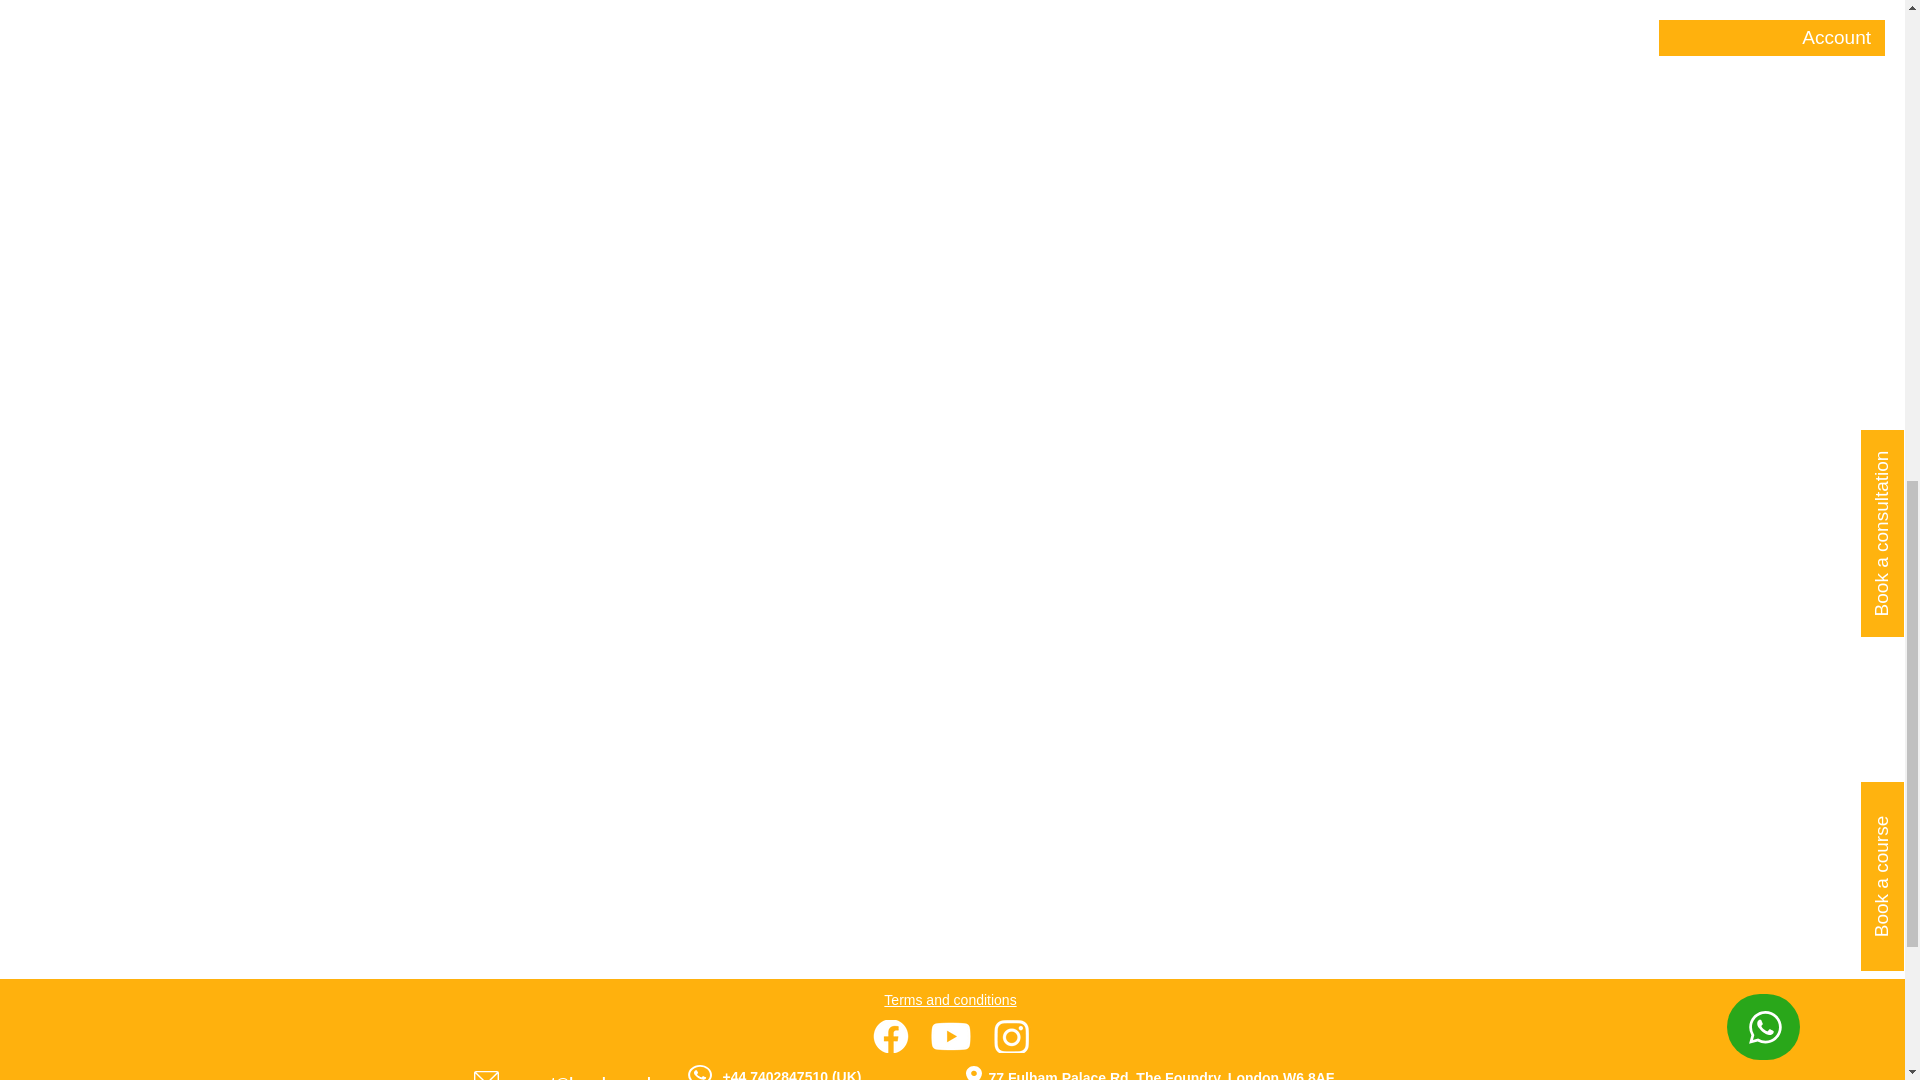 This screenshot has height=1080, width=1920. Describe the element at coordinates (949, 1000) in the screenshot. I see `Terms and conditions` at that location.